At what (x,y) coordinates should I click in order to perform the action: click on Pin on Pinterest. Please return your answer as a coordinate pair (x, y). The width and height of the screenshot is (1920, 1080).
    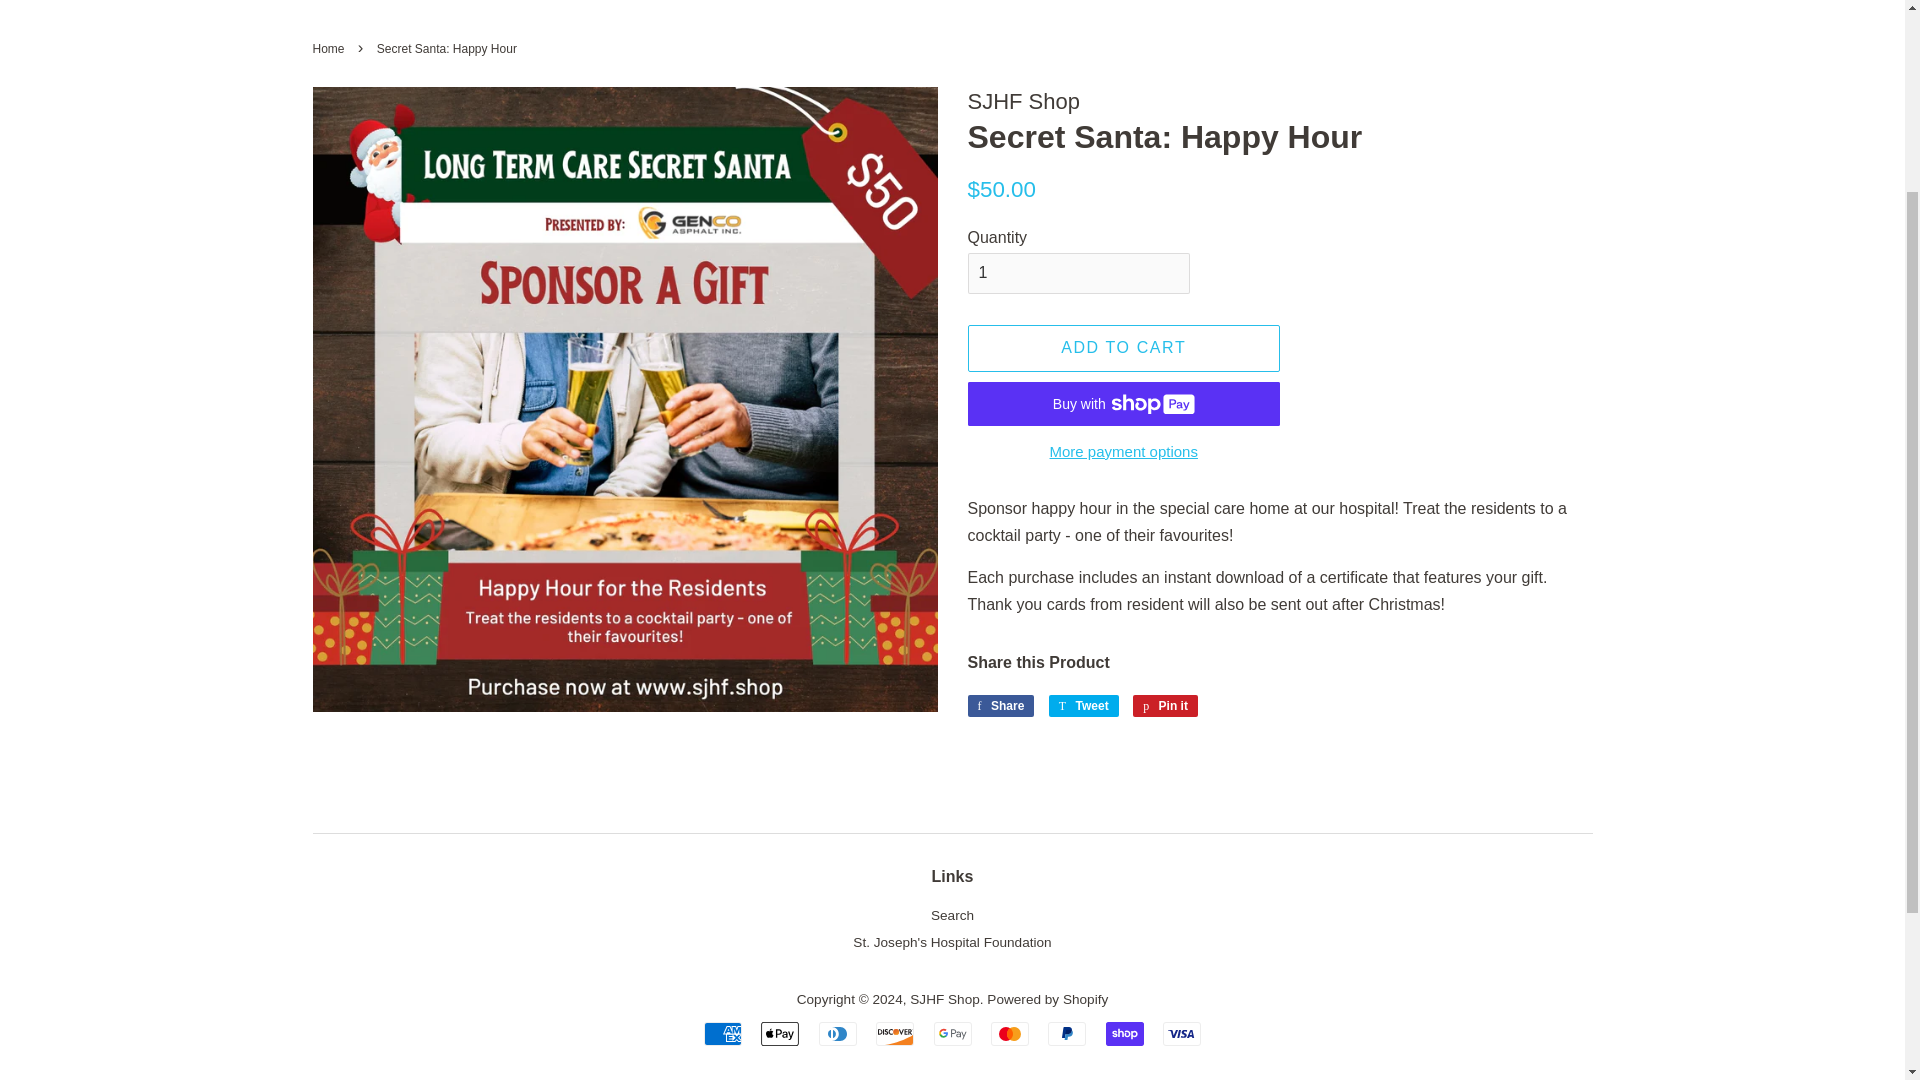
    Looking at the image, I should click on (1000, 706).